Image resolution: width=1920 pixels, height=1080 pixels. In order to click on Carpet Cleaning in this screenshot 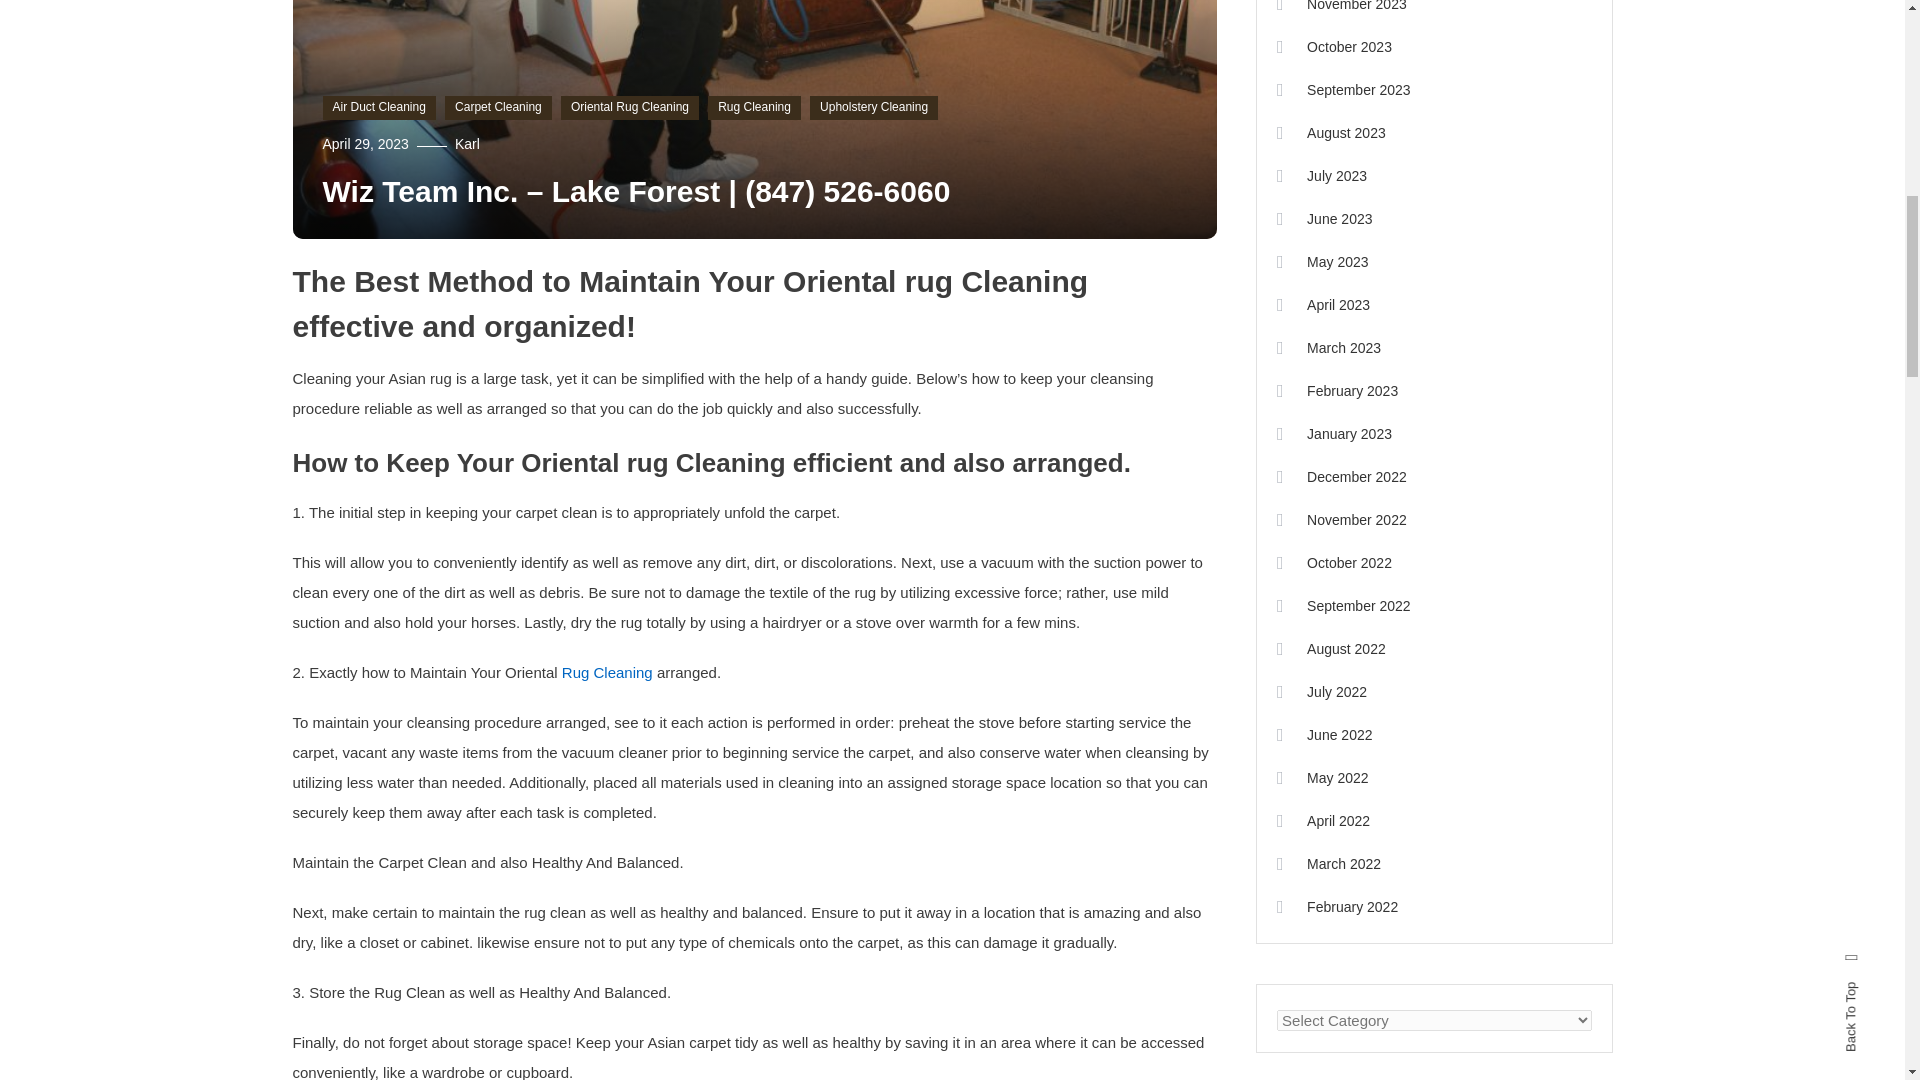, I will do `click(498, 108)`.